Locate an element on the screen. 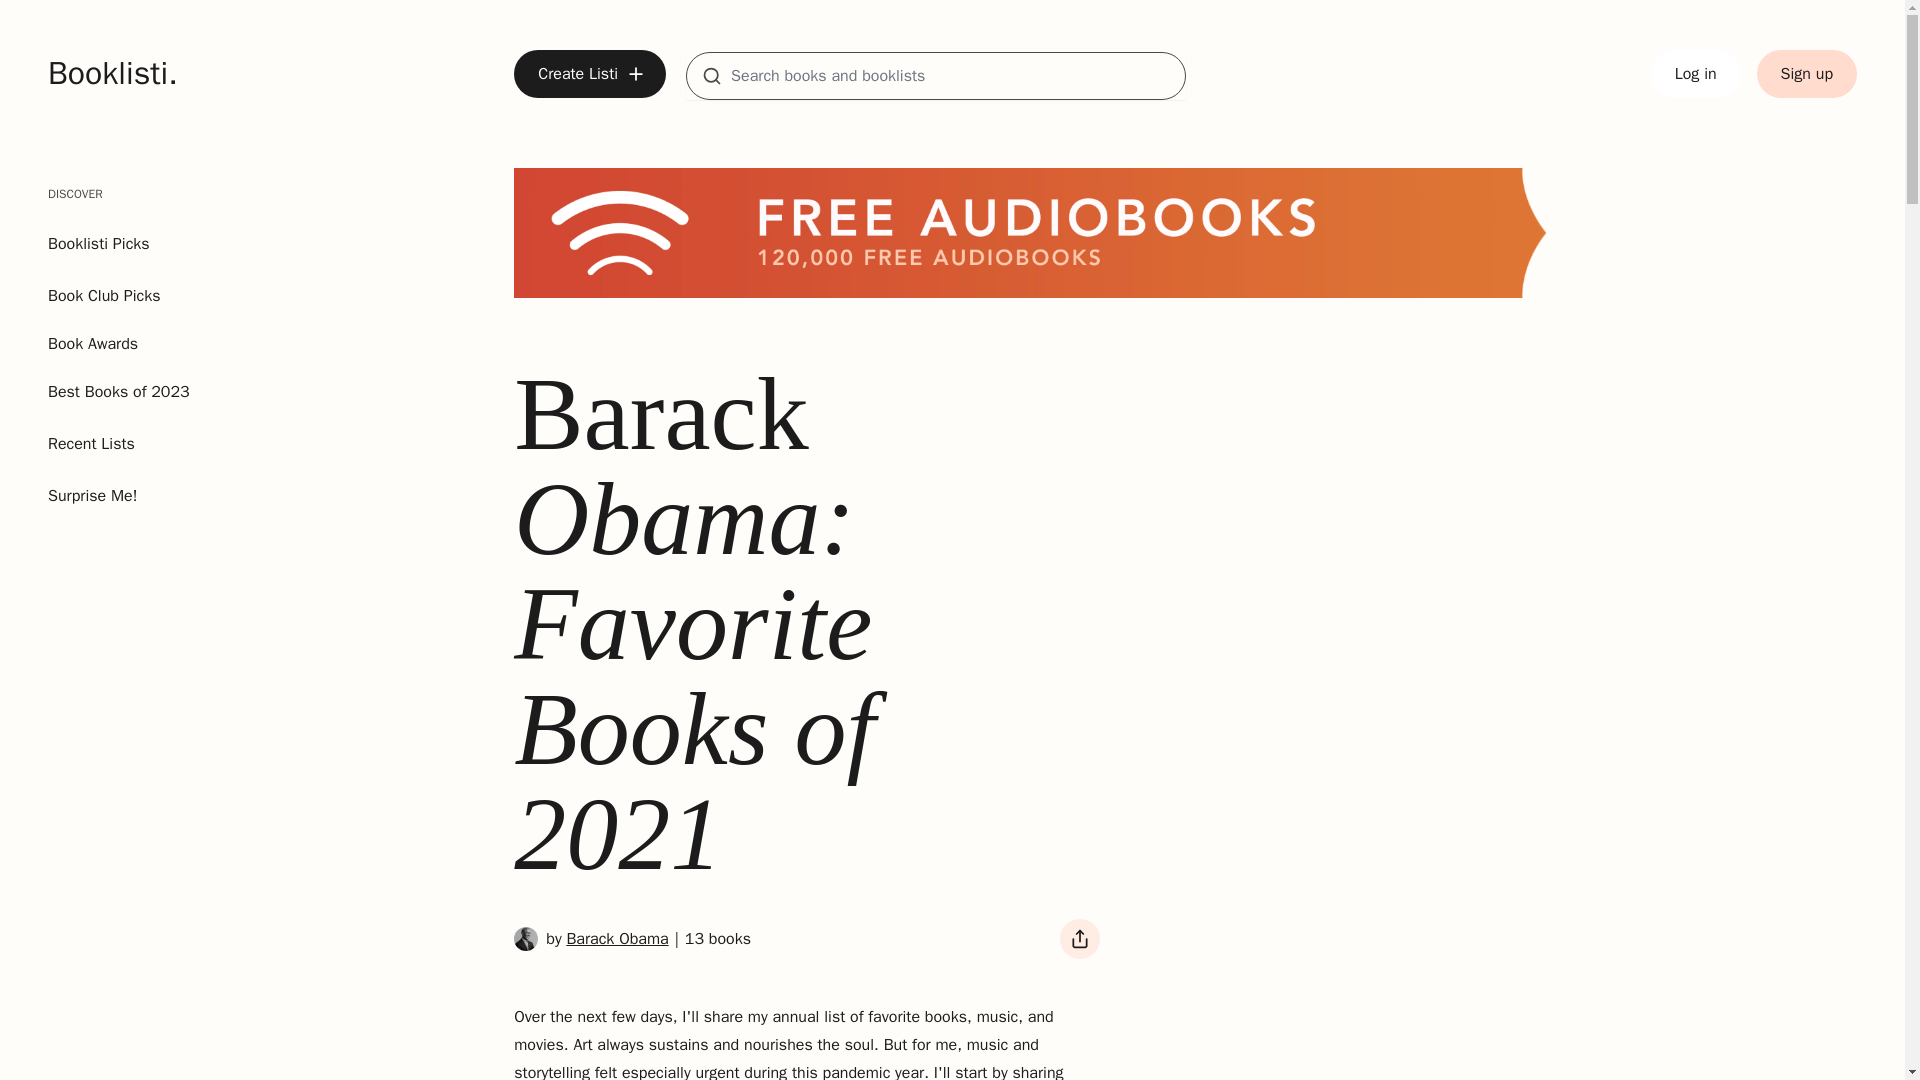 Image resolution: width=1920 pixels, height=1080 pixels. Recent Lists is located at coordinates (119, 444).